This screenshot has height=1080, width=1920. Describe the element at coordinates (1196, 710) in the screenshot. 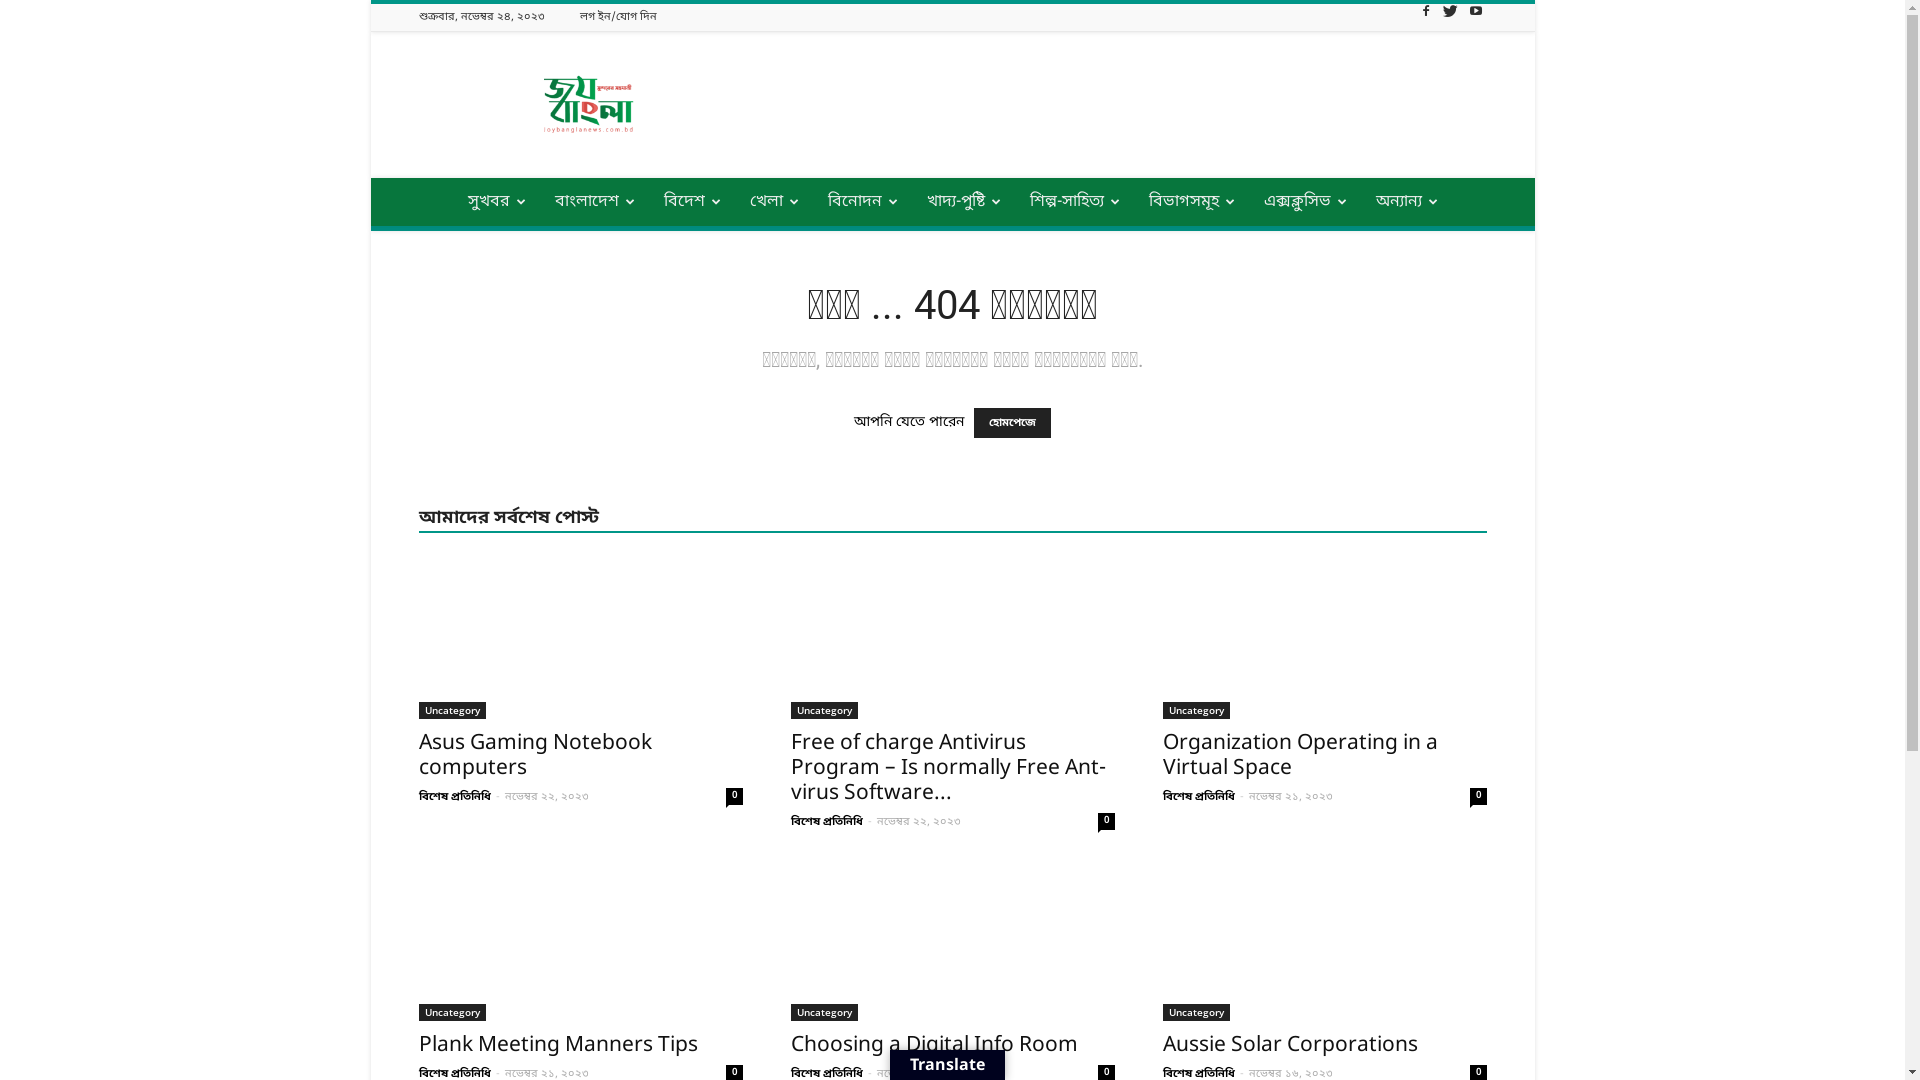

I see `Uncategory` at that location.